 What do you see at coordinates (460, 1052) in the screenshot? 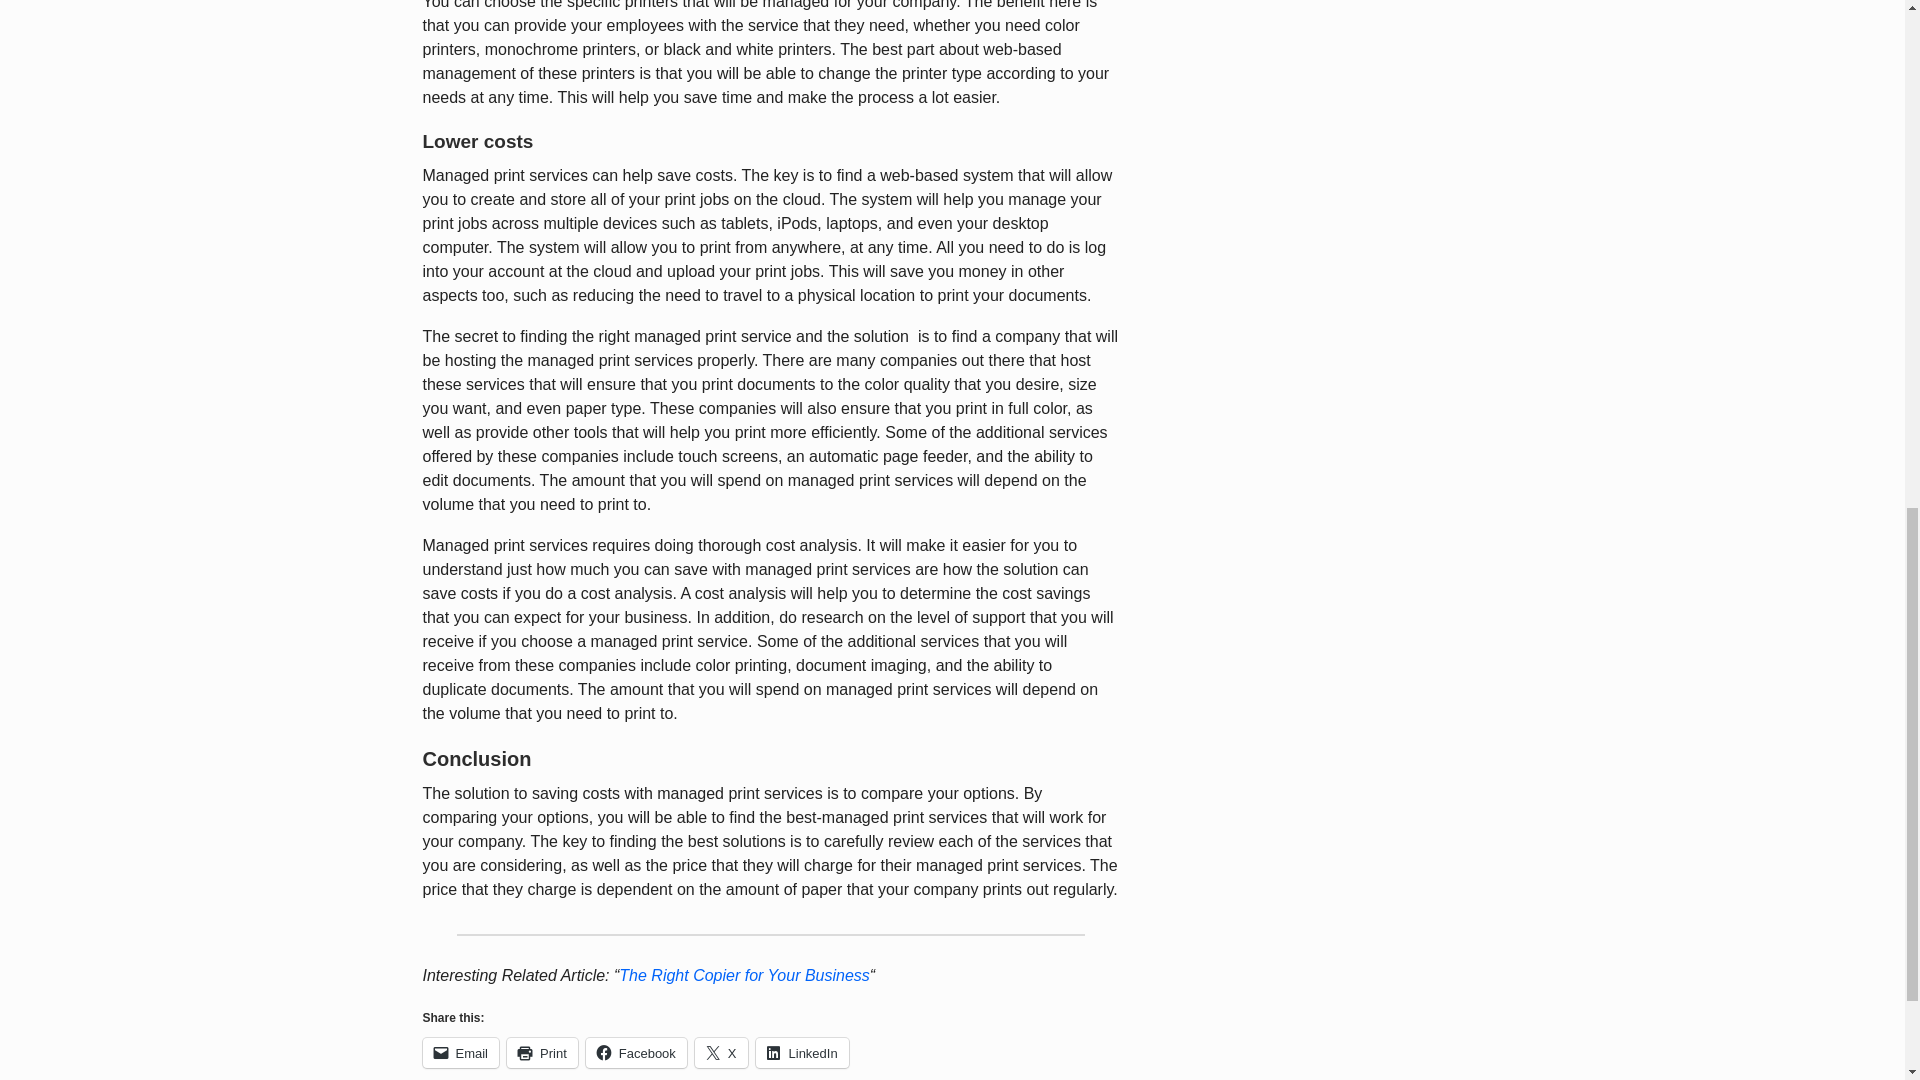
I see `Click to email a link to a friend` at bounding box center [460, 1052].